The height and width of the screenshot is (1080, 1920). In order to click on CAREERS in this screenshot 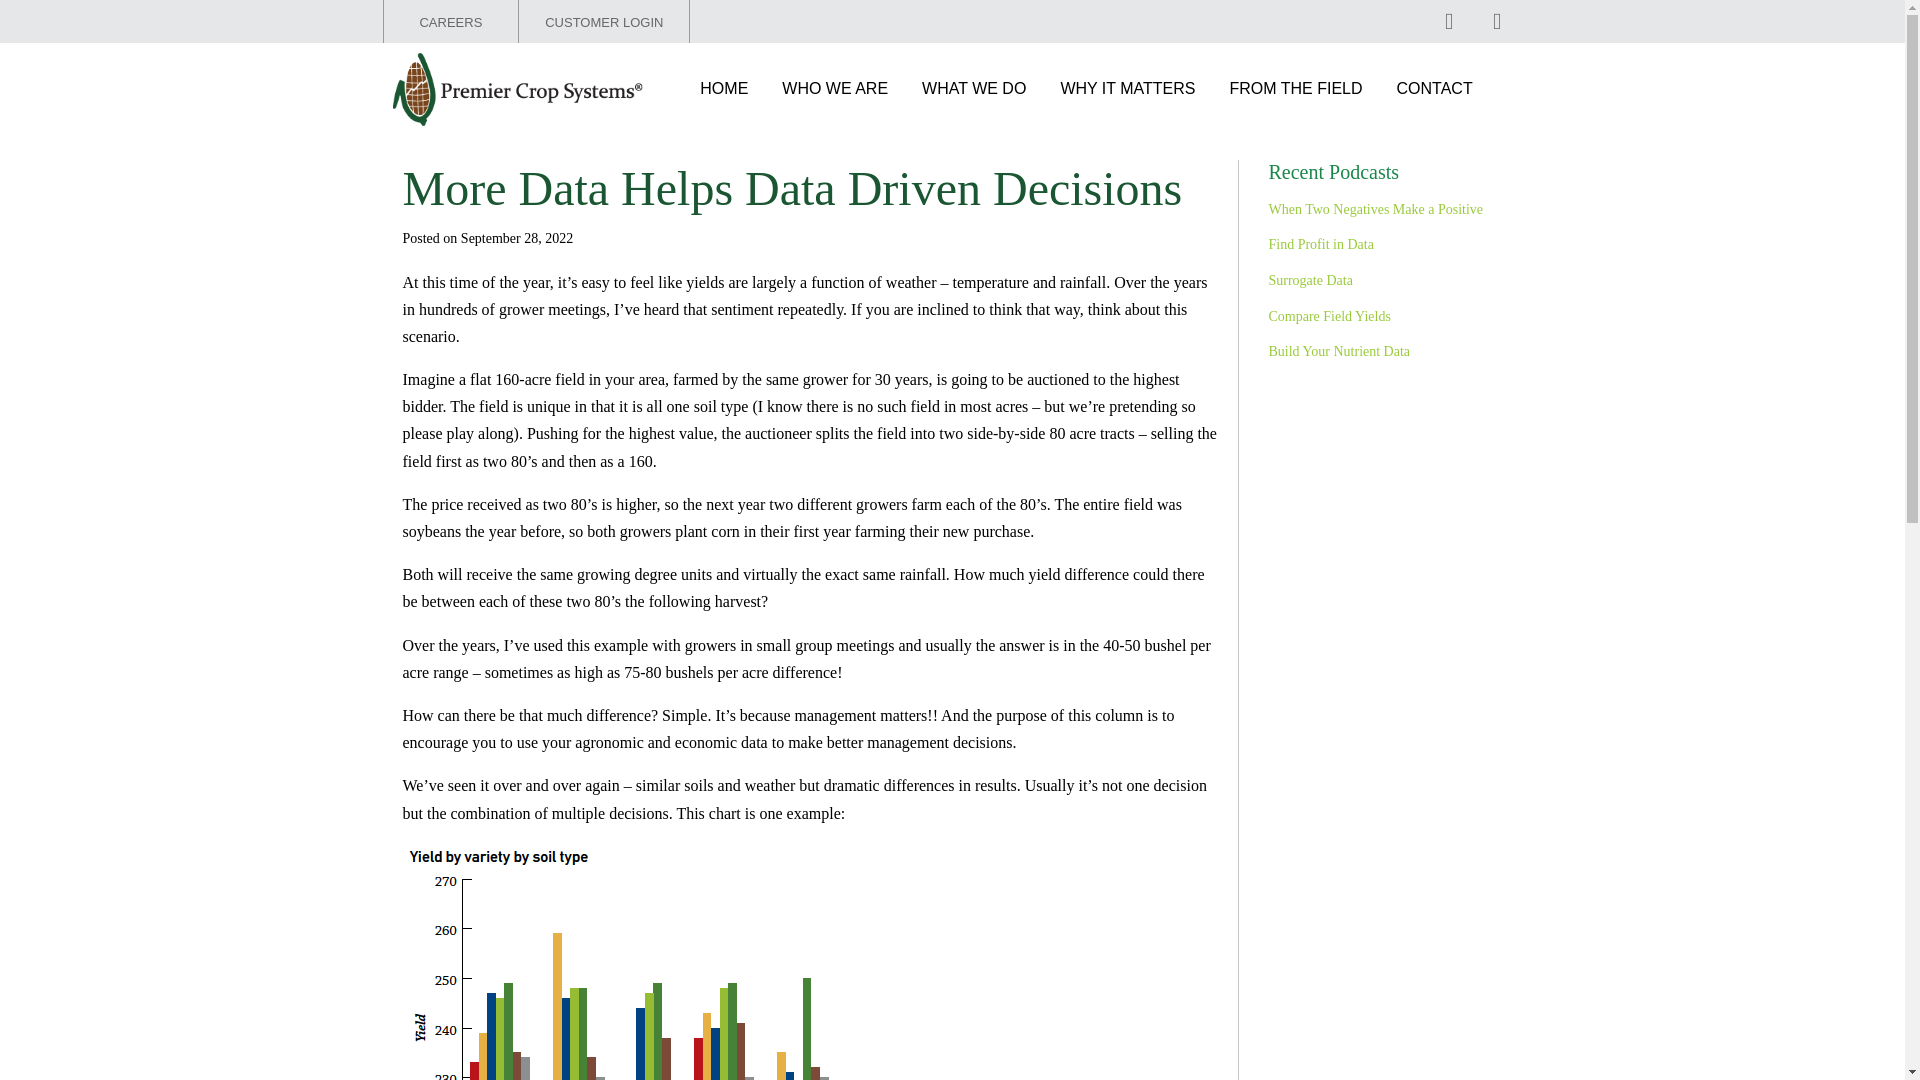, I will do `click(450, 22)`.